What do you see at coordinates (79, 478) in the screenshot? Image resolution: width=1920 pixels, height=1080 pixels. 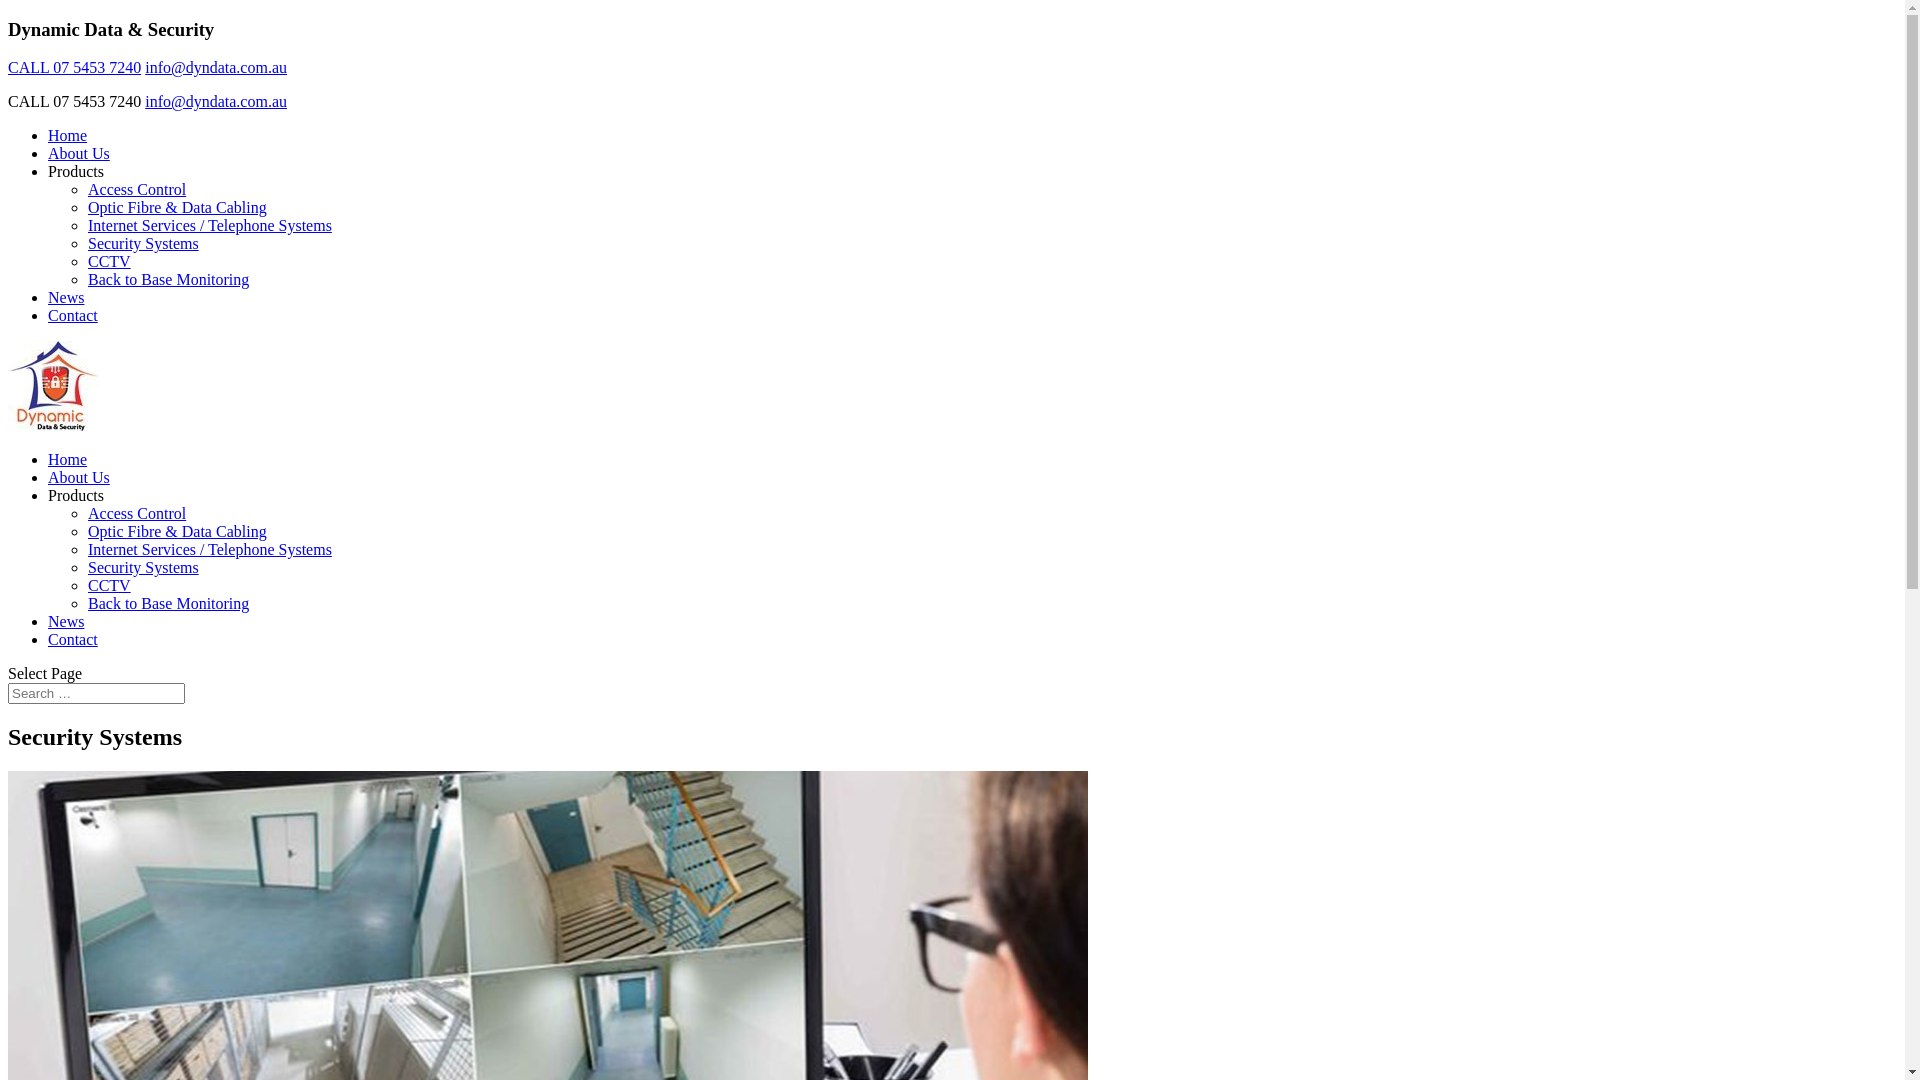 I see `About Us` at bounding box center [79, 478].